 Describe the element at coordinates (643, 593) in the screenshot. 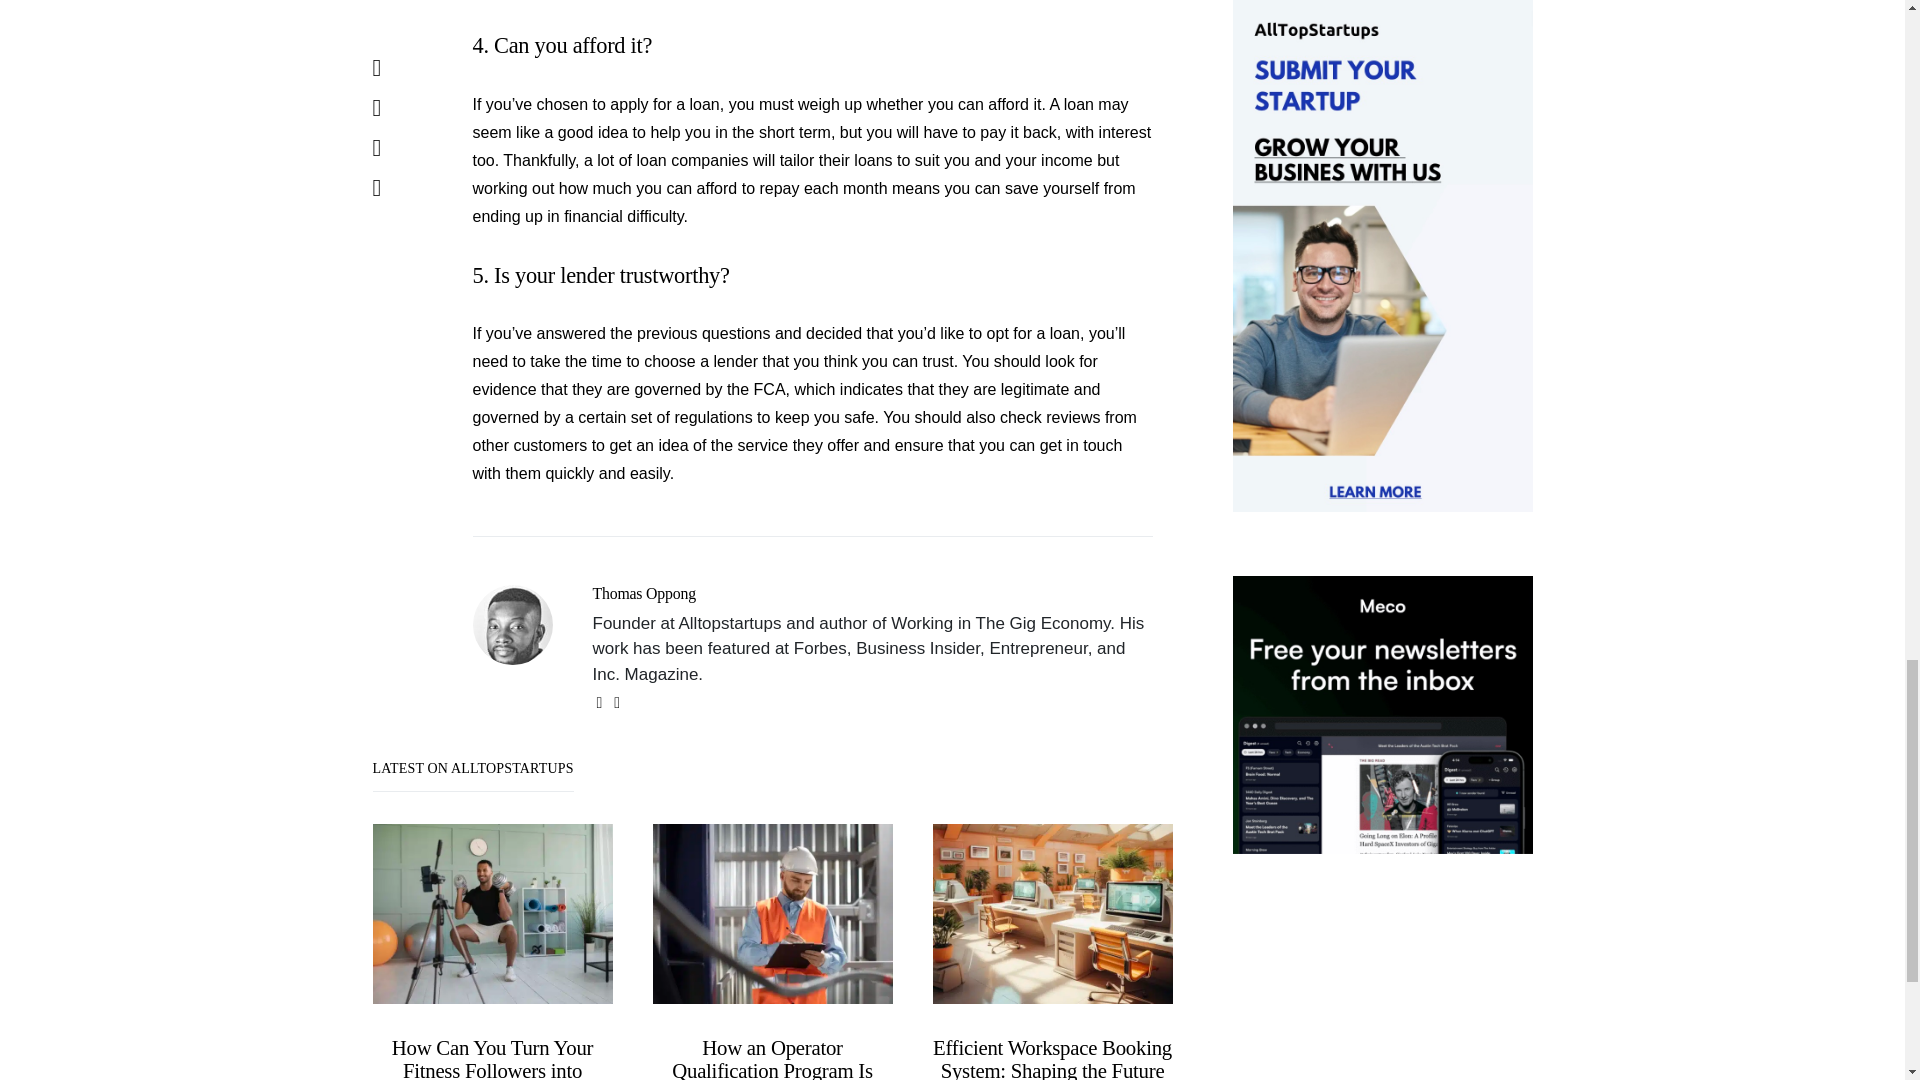

I see `Thomas Oppong` at that location.